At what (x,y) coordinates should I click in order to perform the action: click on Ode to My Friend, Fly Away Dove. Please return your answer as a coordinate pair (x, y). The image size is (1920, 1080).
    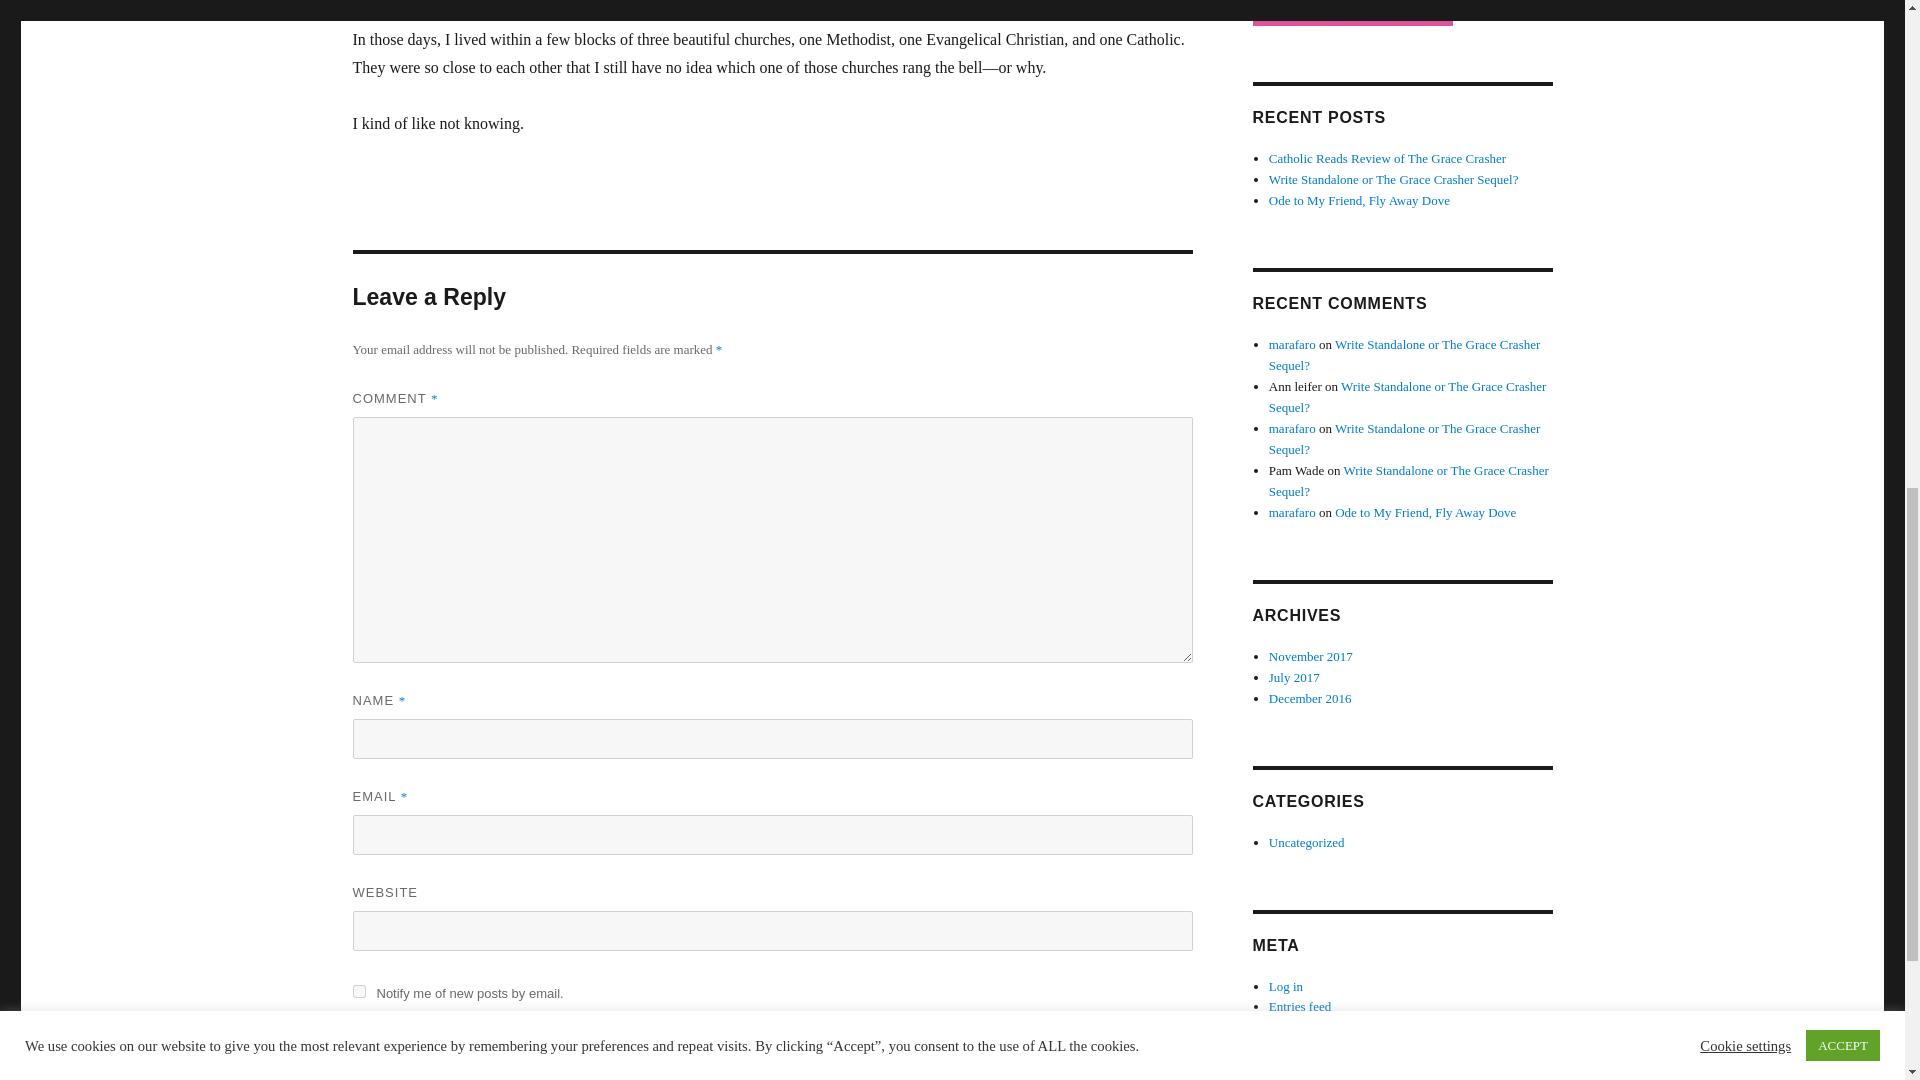
    Looking at the image, I should click on (1359, 200).